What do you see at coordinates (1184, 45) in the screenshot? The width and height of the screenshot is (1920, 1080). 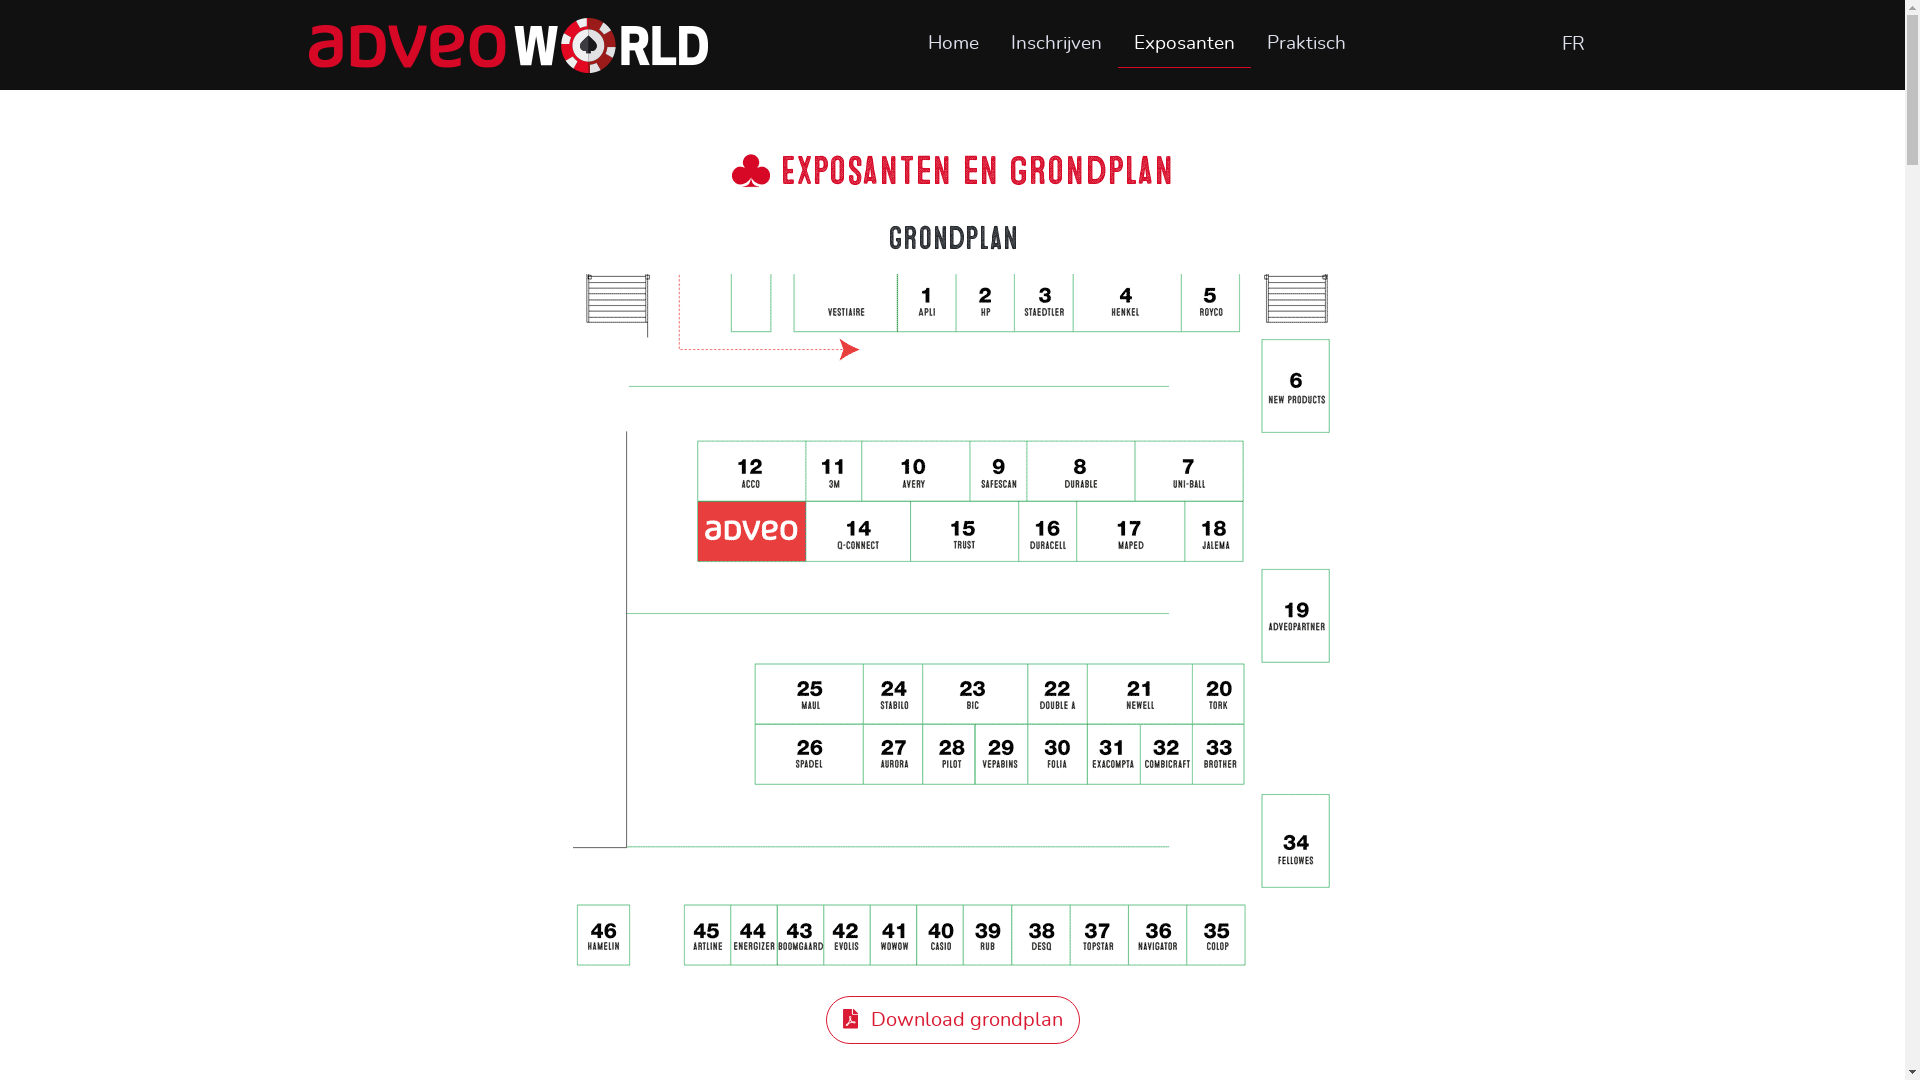 I see `Exposanten` at bounding box center [1184, 45].